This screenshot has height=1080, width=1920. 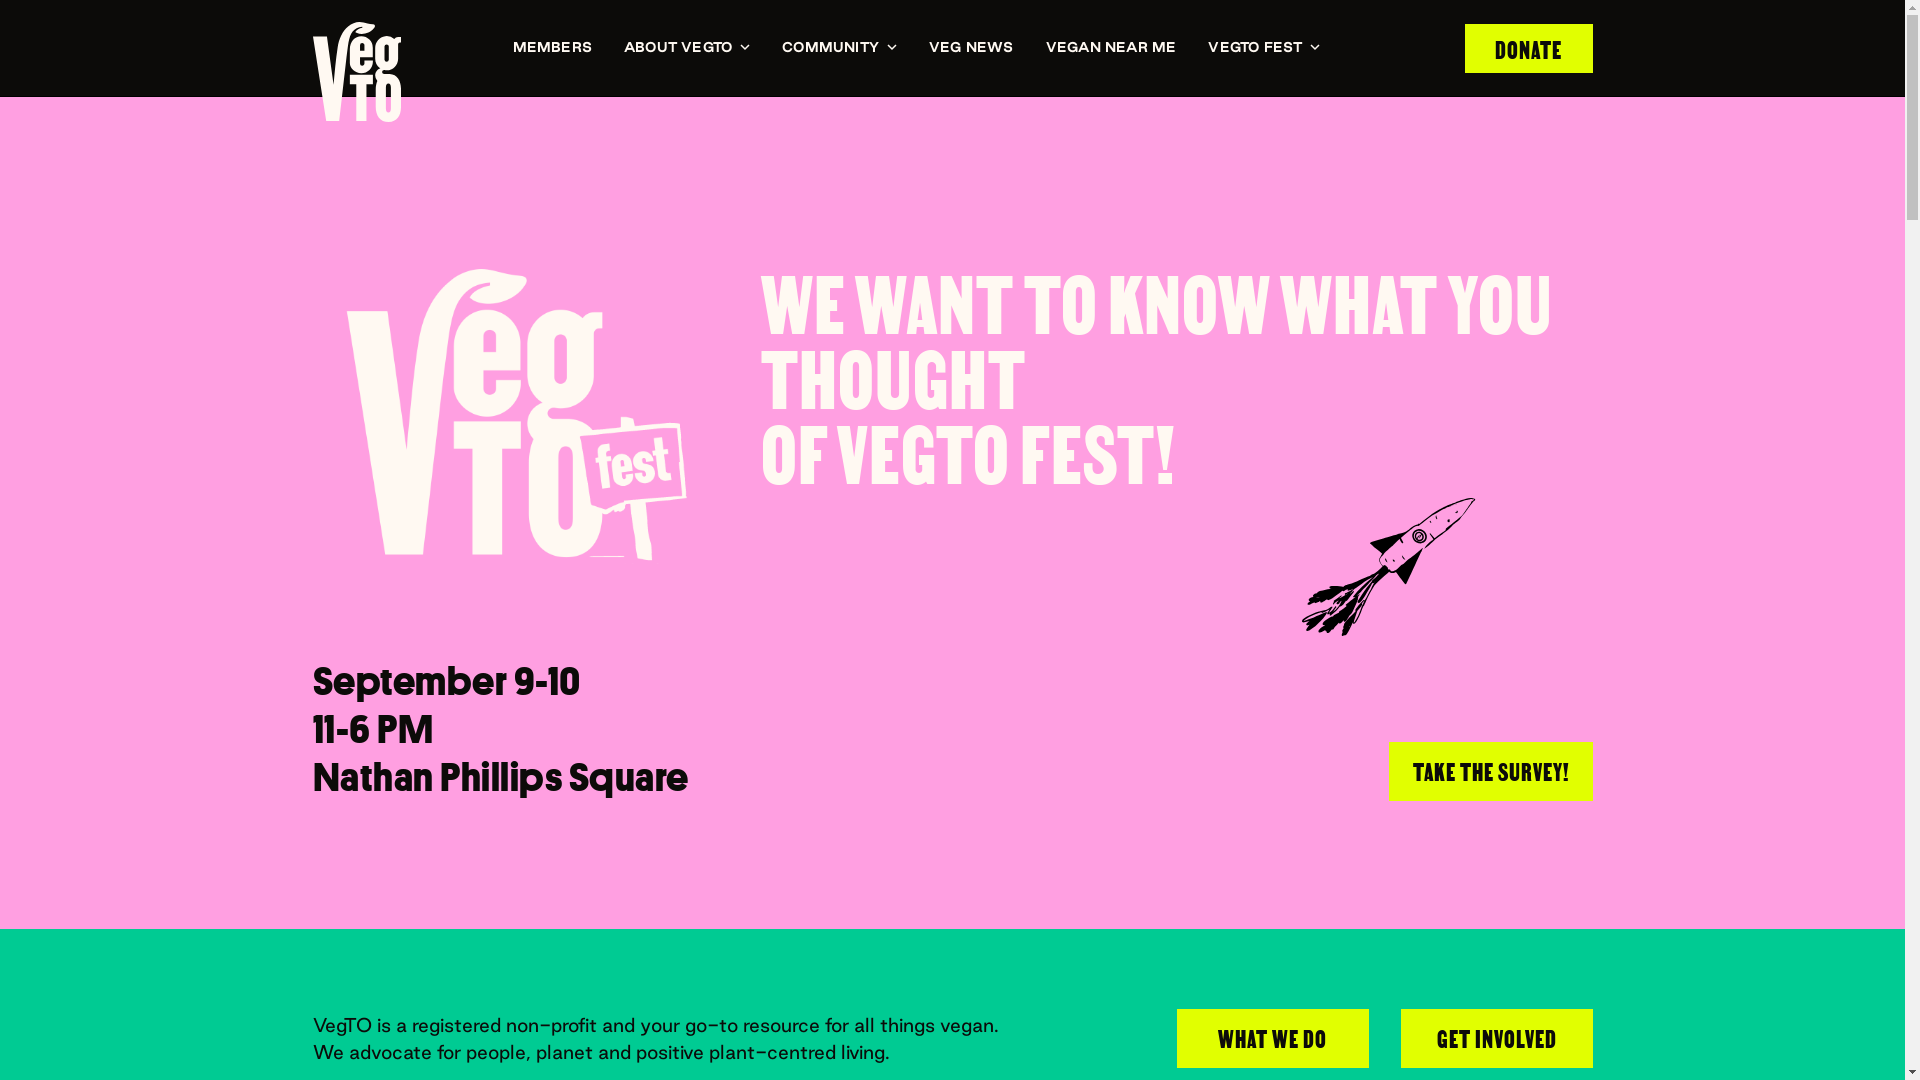 What do you see at coordinates (1496, 1038) in the screenshot?
I see `GET INVOLVED` at bounding box center [1496, 1038].